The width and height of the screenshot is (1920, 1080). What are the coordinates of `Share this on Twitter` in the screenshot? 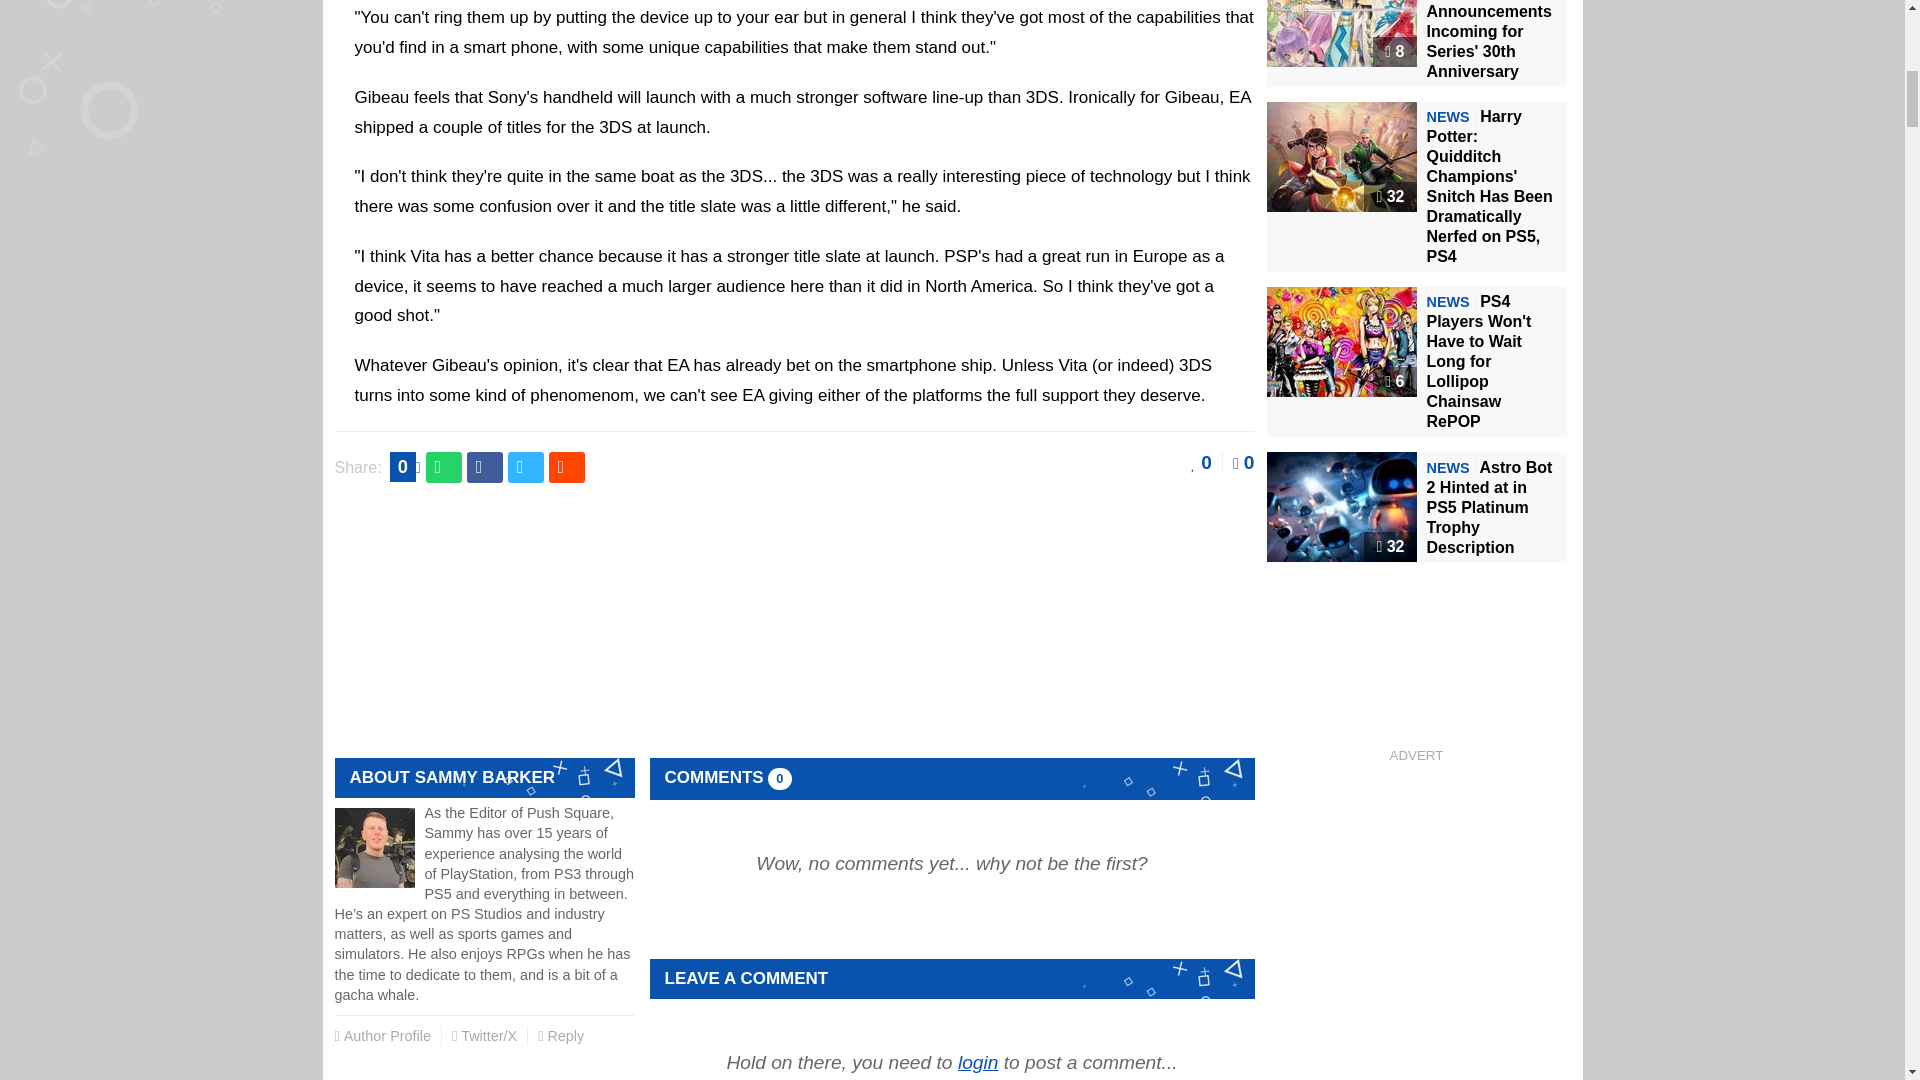 It's located at (526, 468).